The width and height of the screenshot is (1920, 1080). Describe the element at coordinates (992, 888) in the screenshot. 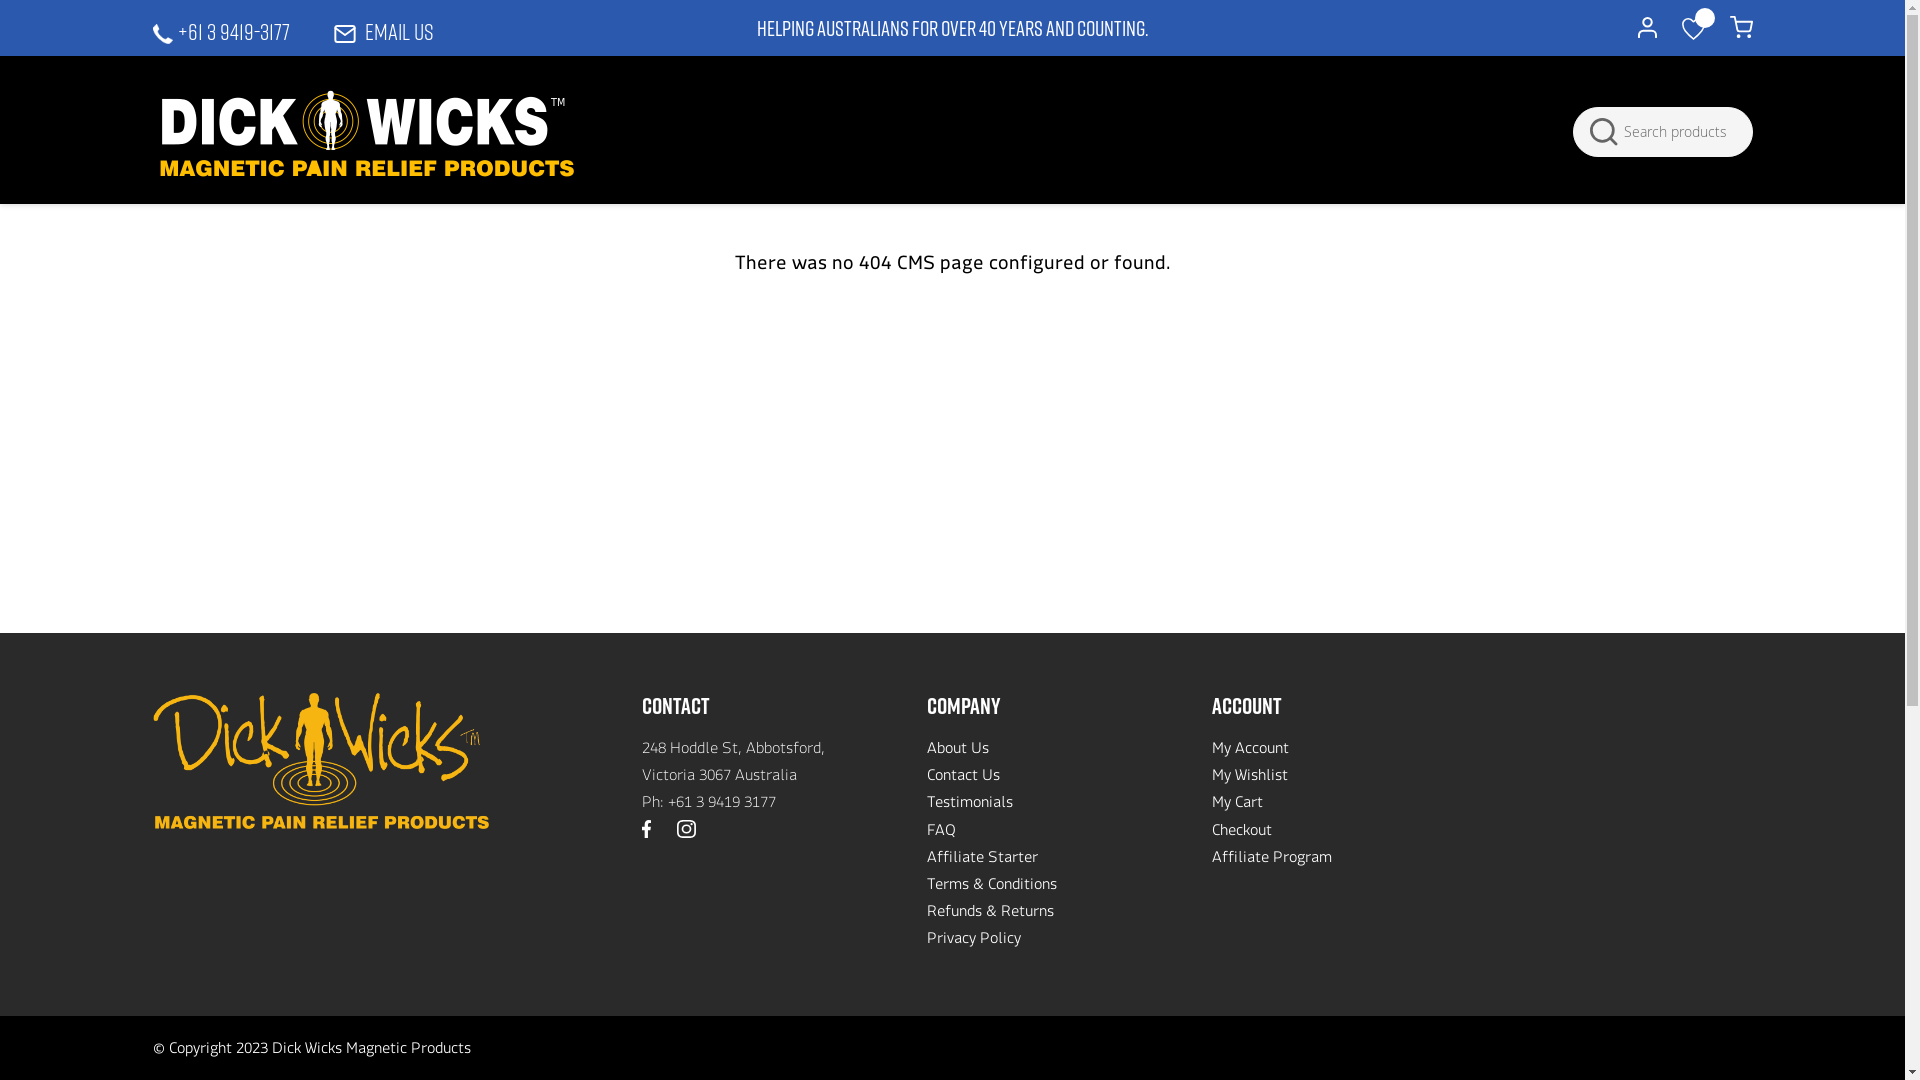

I see `Terms & Conditions` at that location.